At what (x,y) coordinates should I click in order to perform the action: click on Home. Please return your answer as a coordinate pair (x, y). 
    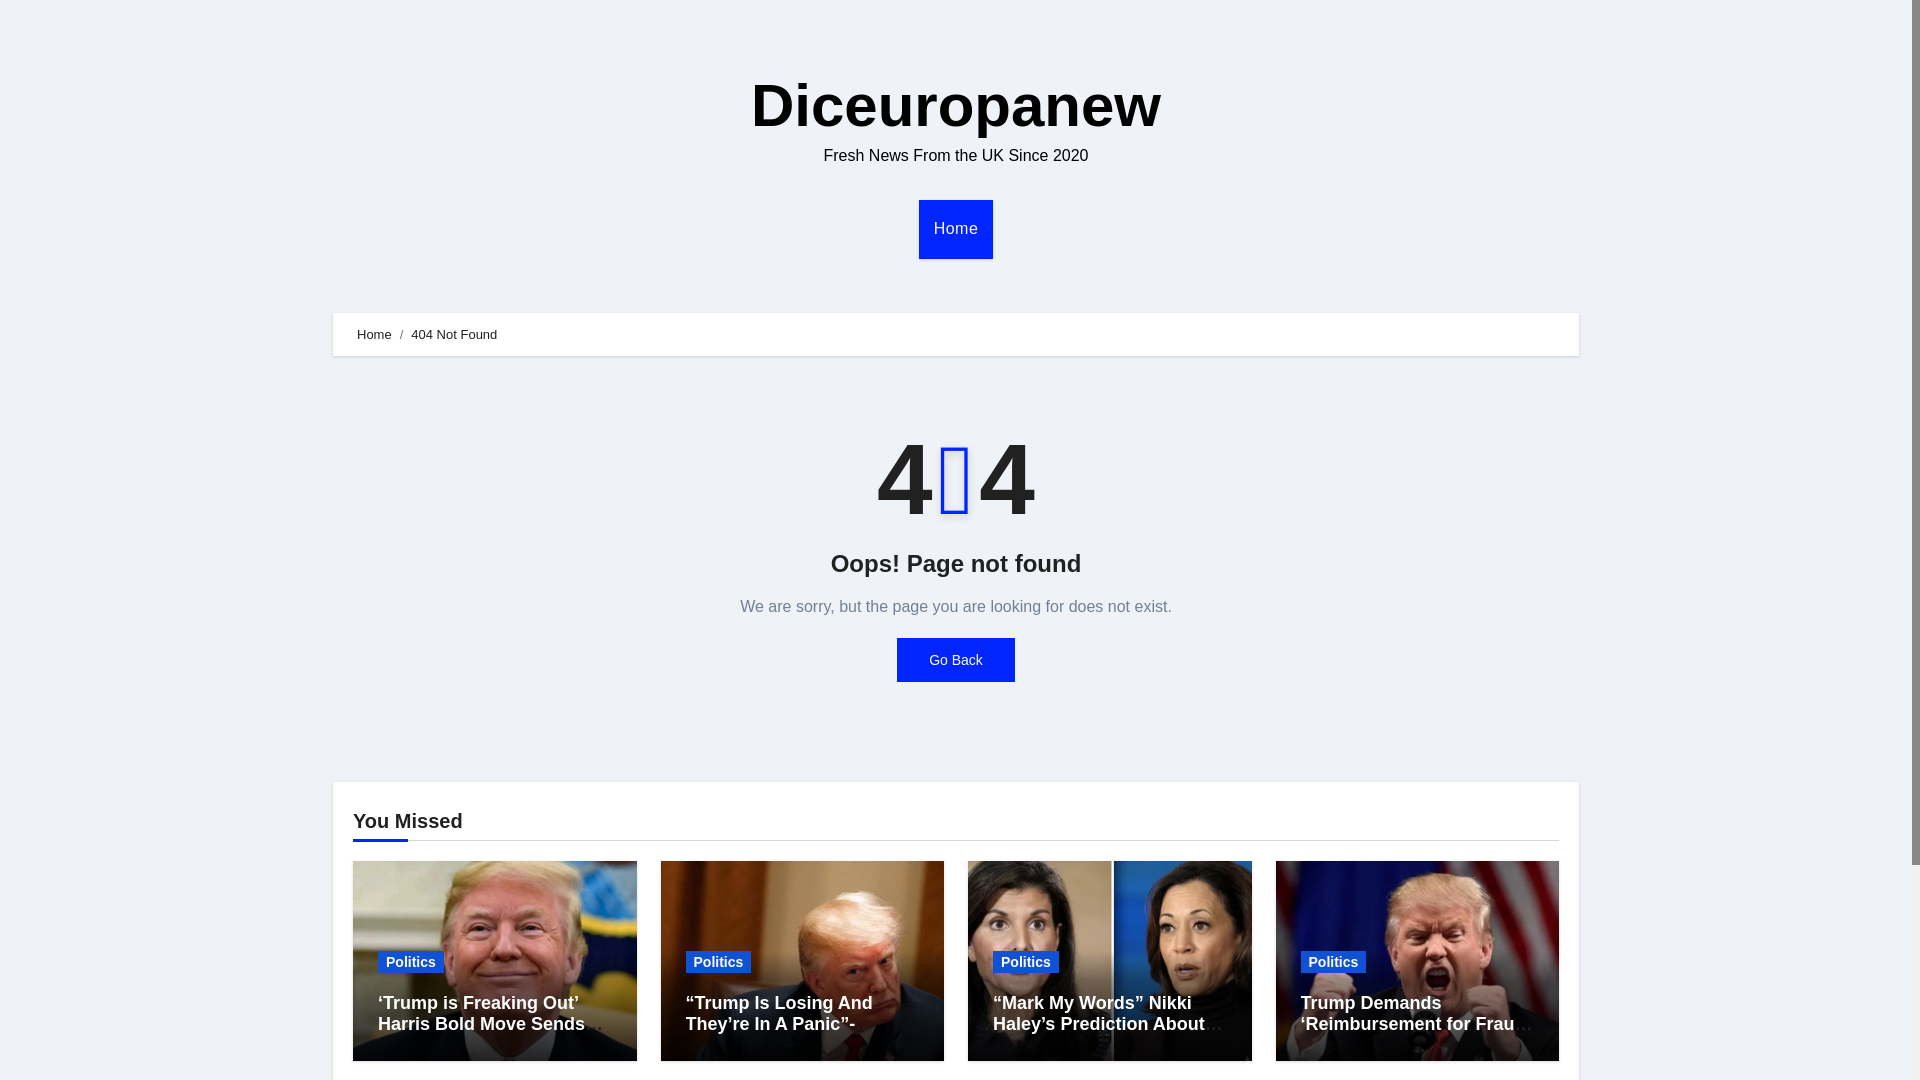
    Looking at the image, I should click on (374, 334).